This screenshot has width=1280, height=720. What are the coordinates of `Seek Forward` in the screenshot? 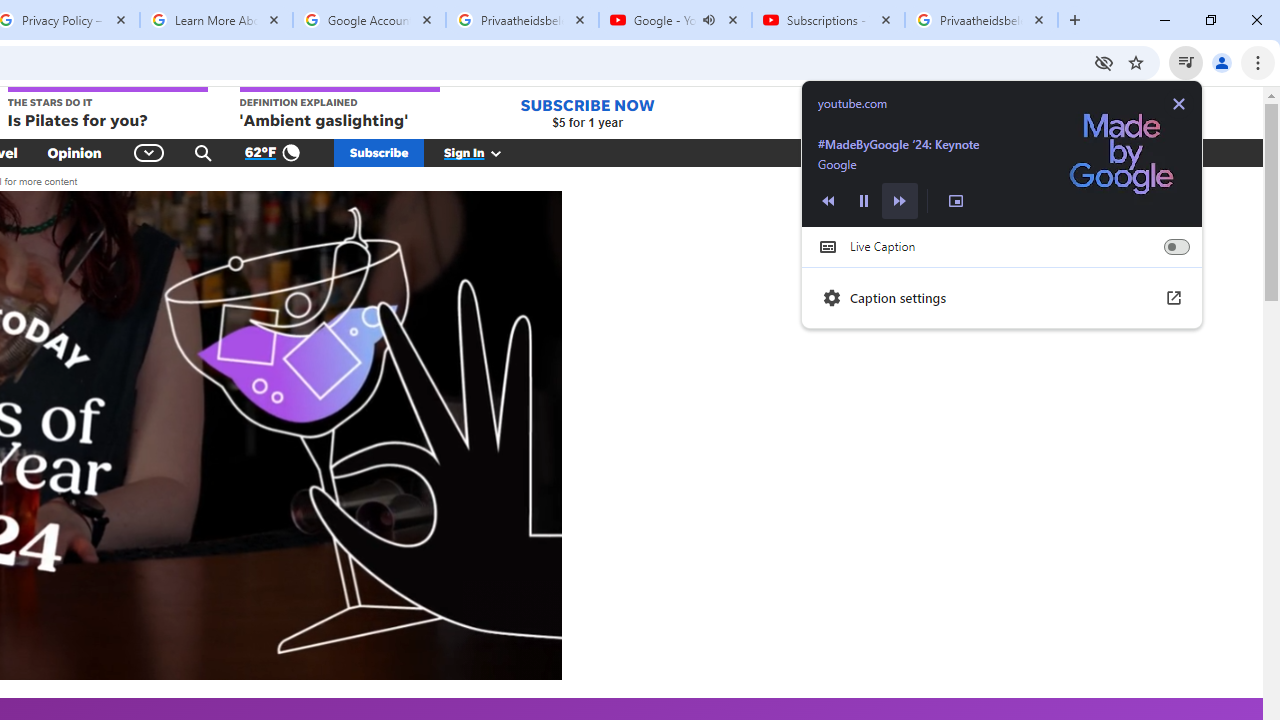 It's located at (899, 200).